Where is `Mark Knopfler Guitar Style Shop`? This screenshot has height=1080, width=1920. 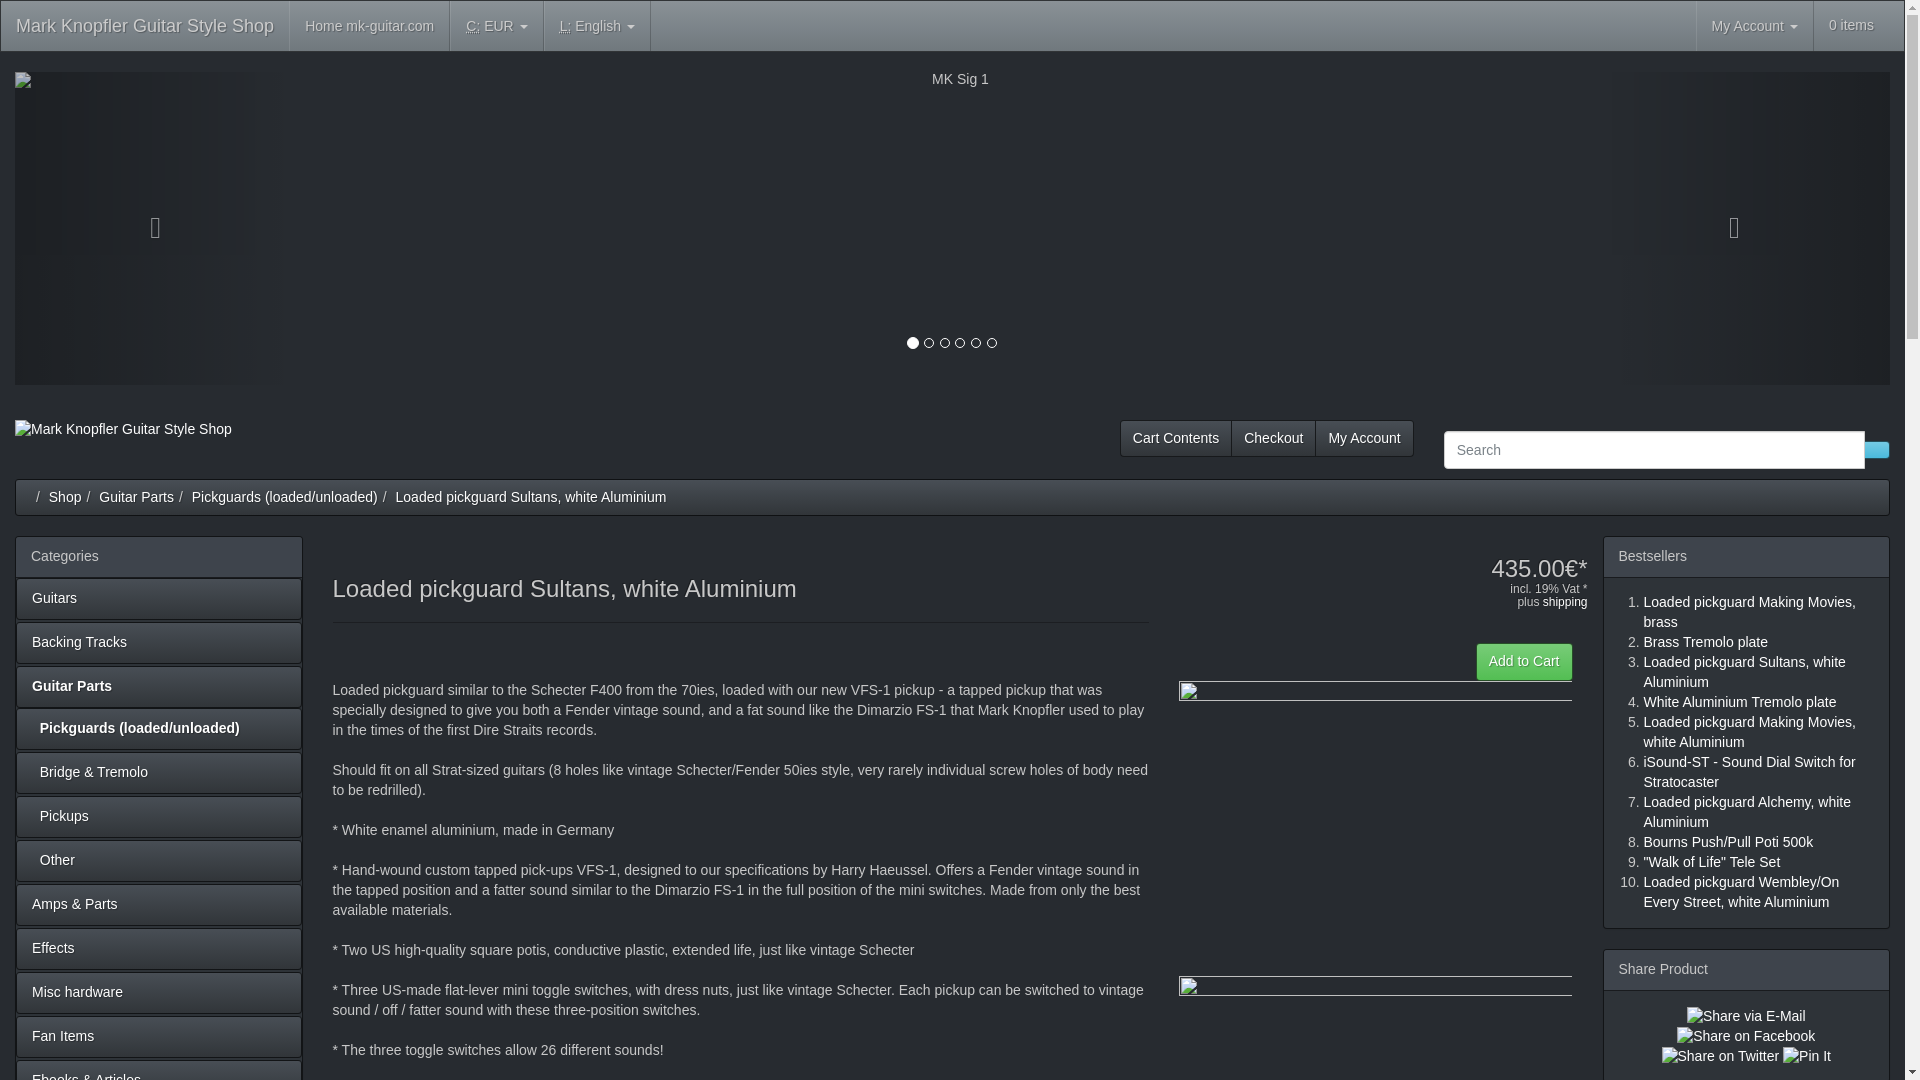
Mark Knopfler Guitar Style Shop is located at coordinates (145, 26).